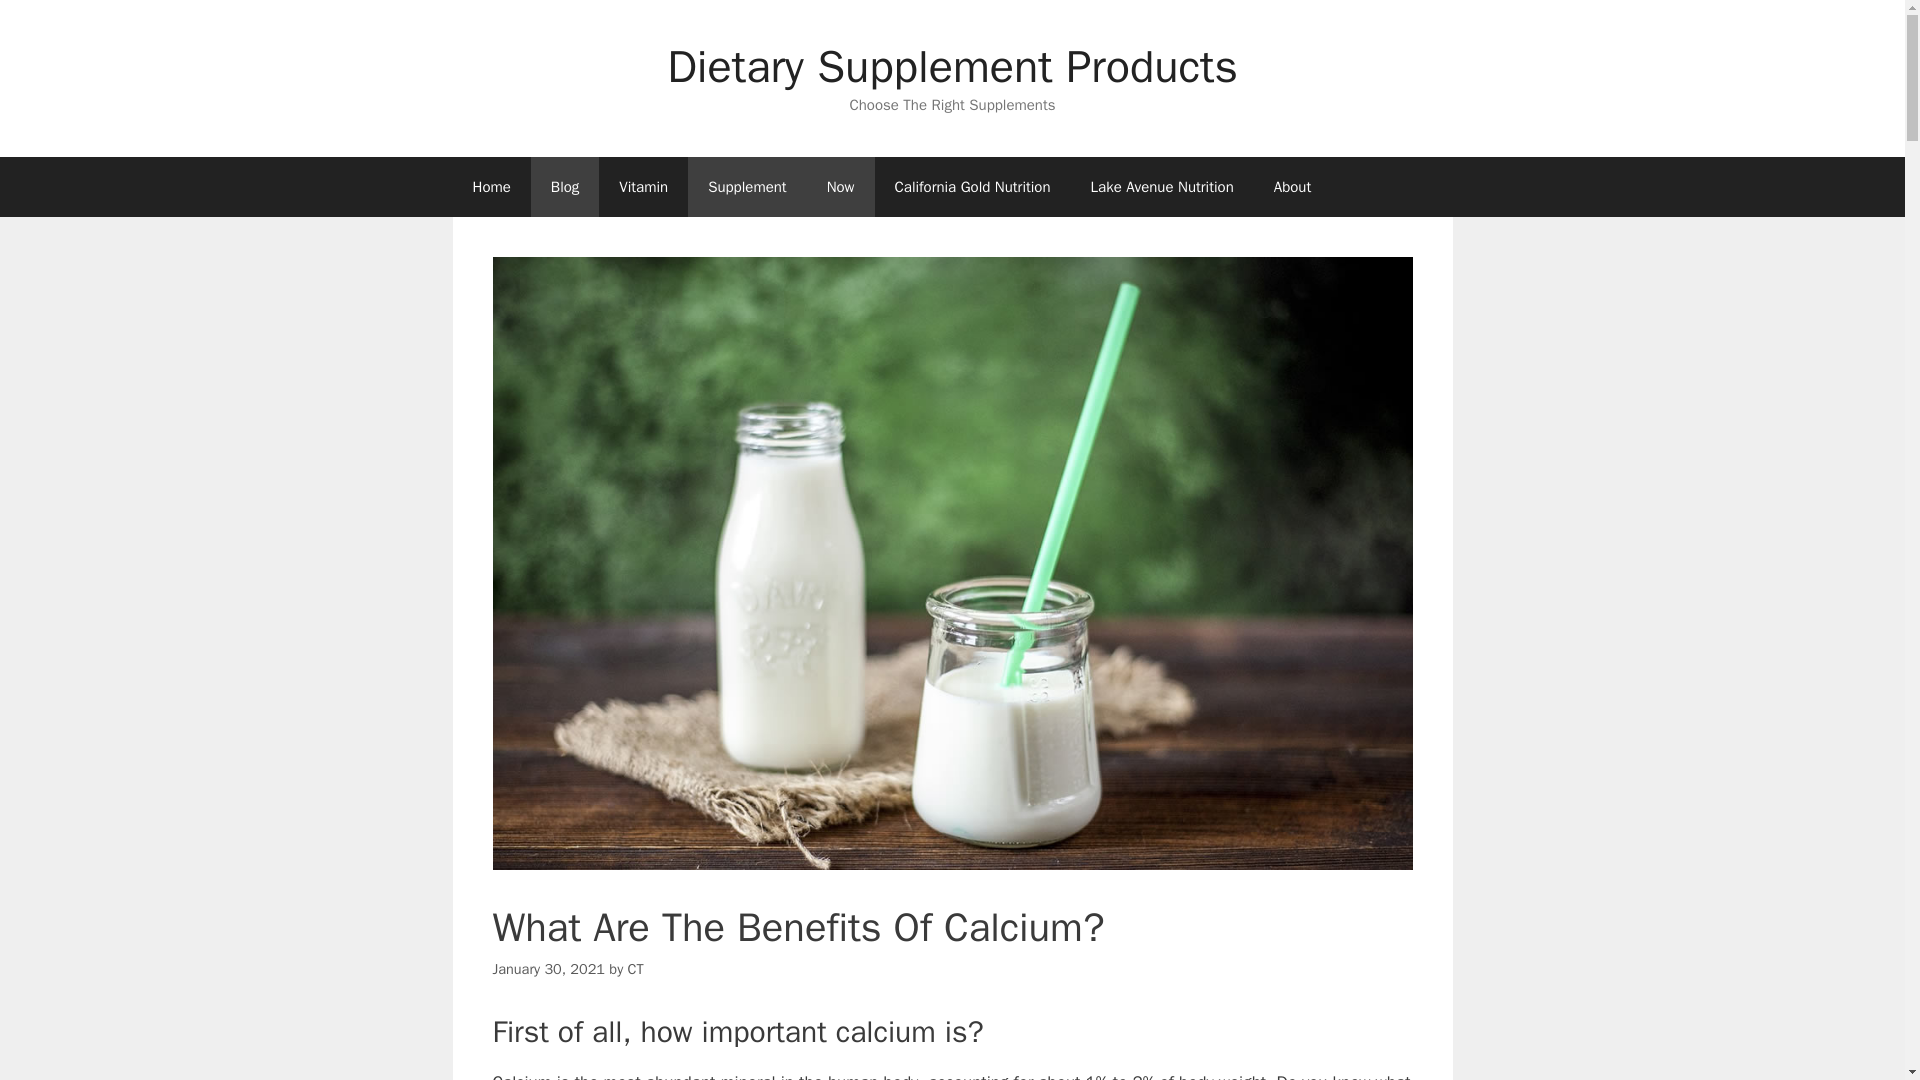 The width and height of the screenshot is (1920, 1080). I want to click on Blog, so click(565, 186).